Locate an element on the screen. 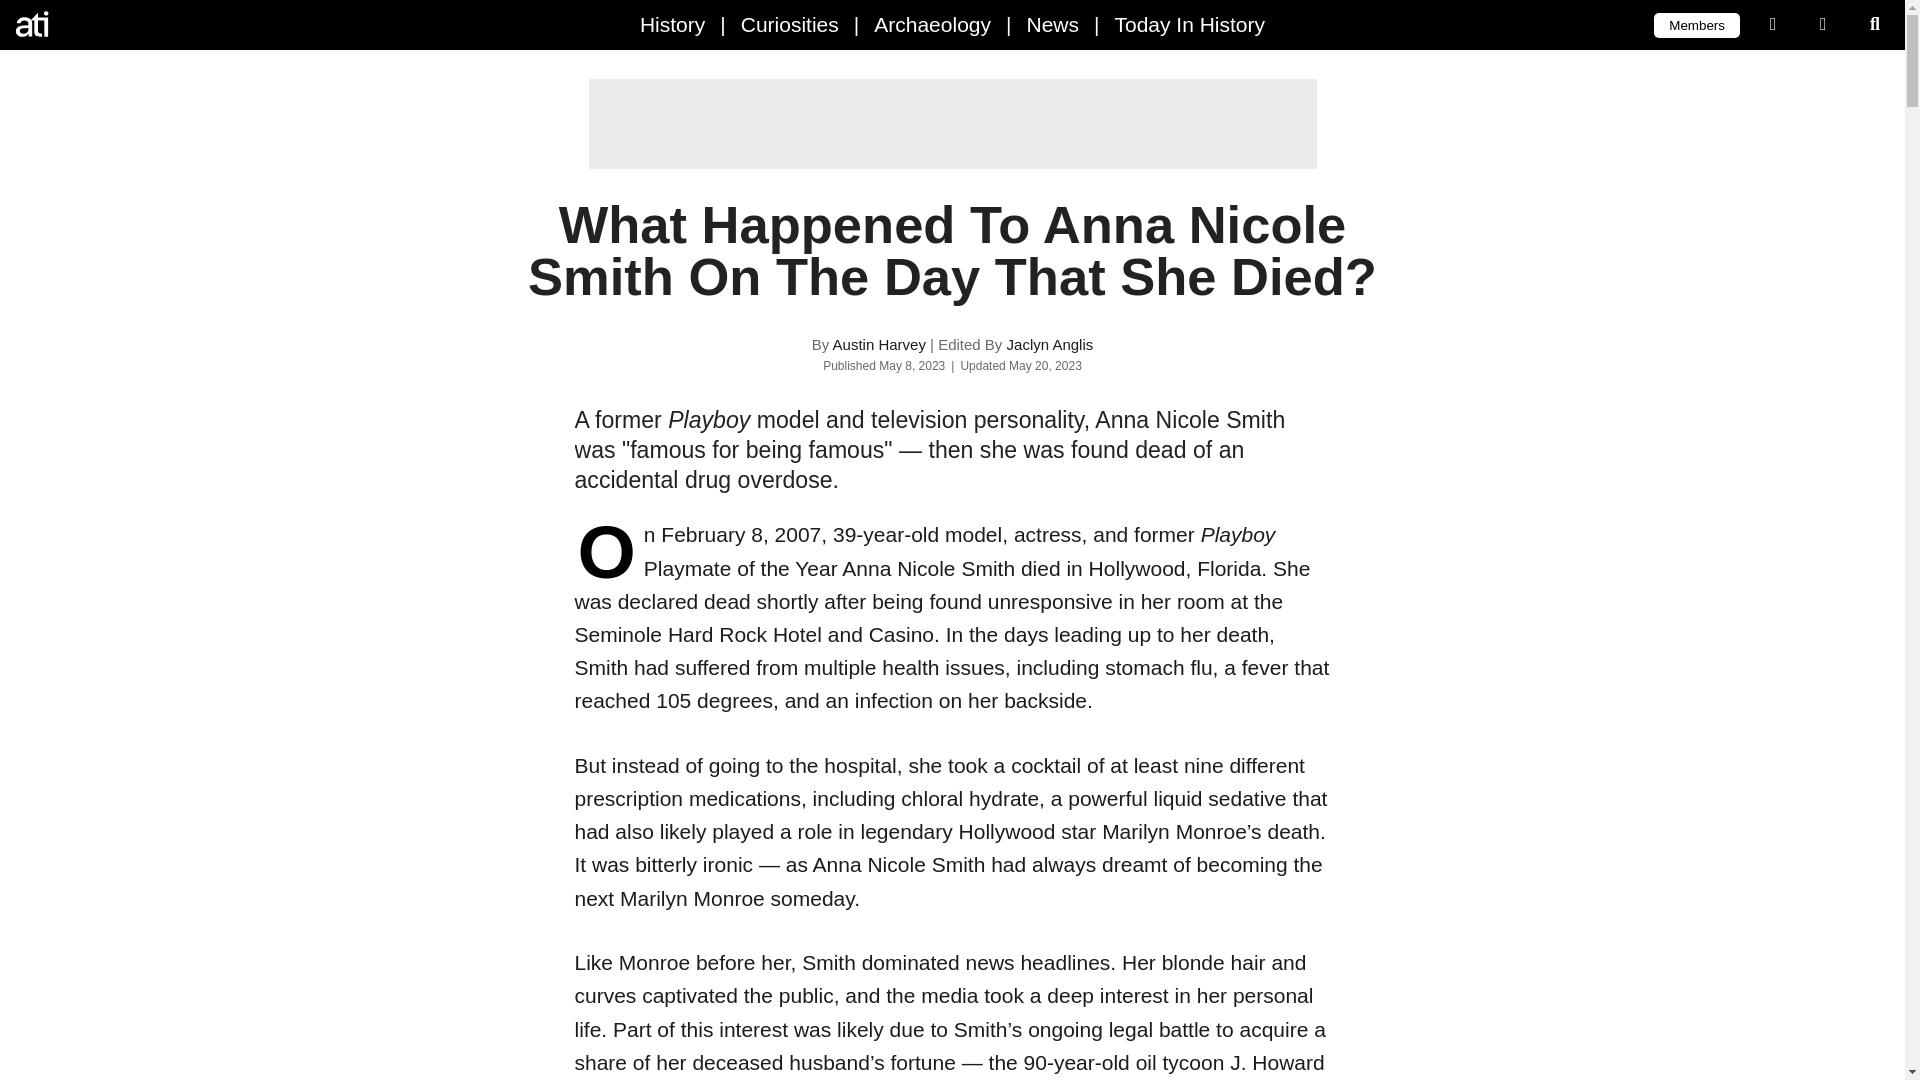 Image resolution: width=1920 pixels, height=1080 pixels. Today In History is located at coordinates (1189, 24).